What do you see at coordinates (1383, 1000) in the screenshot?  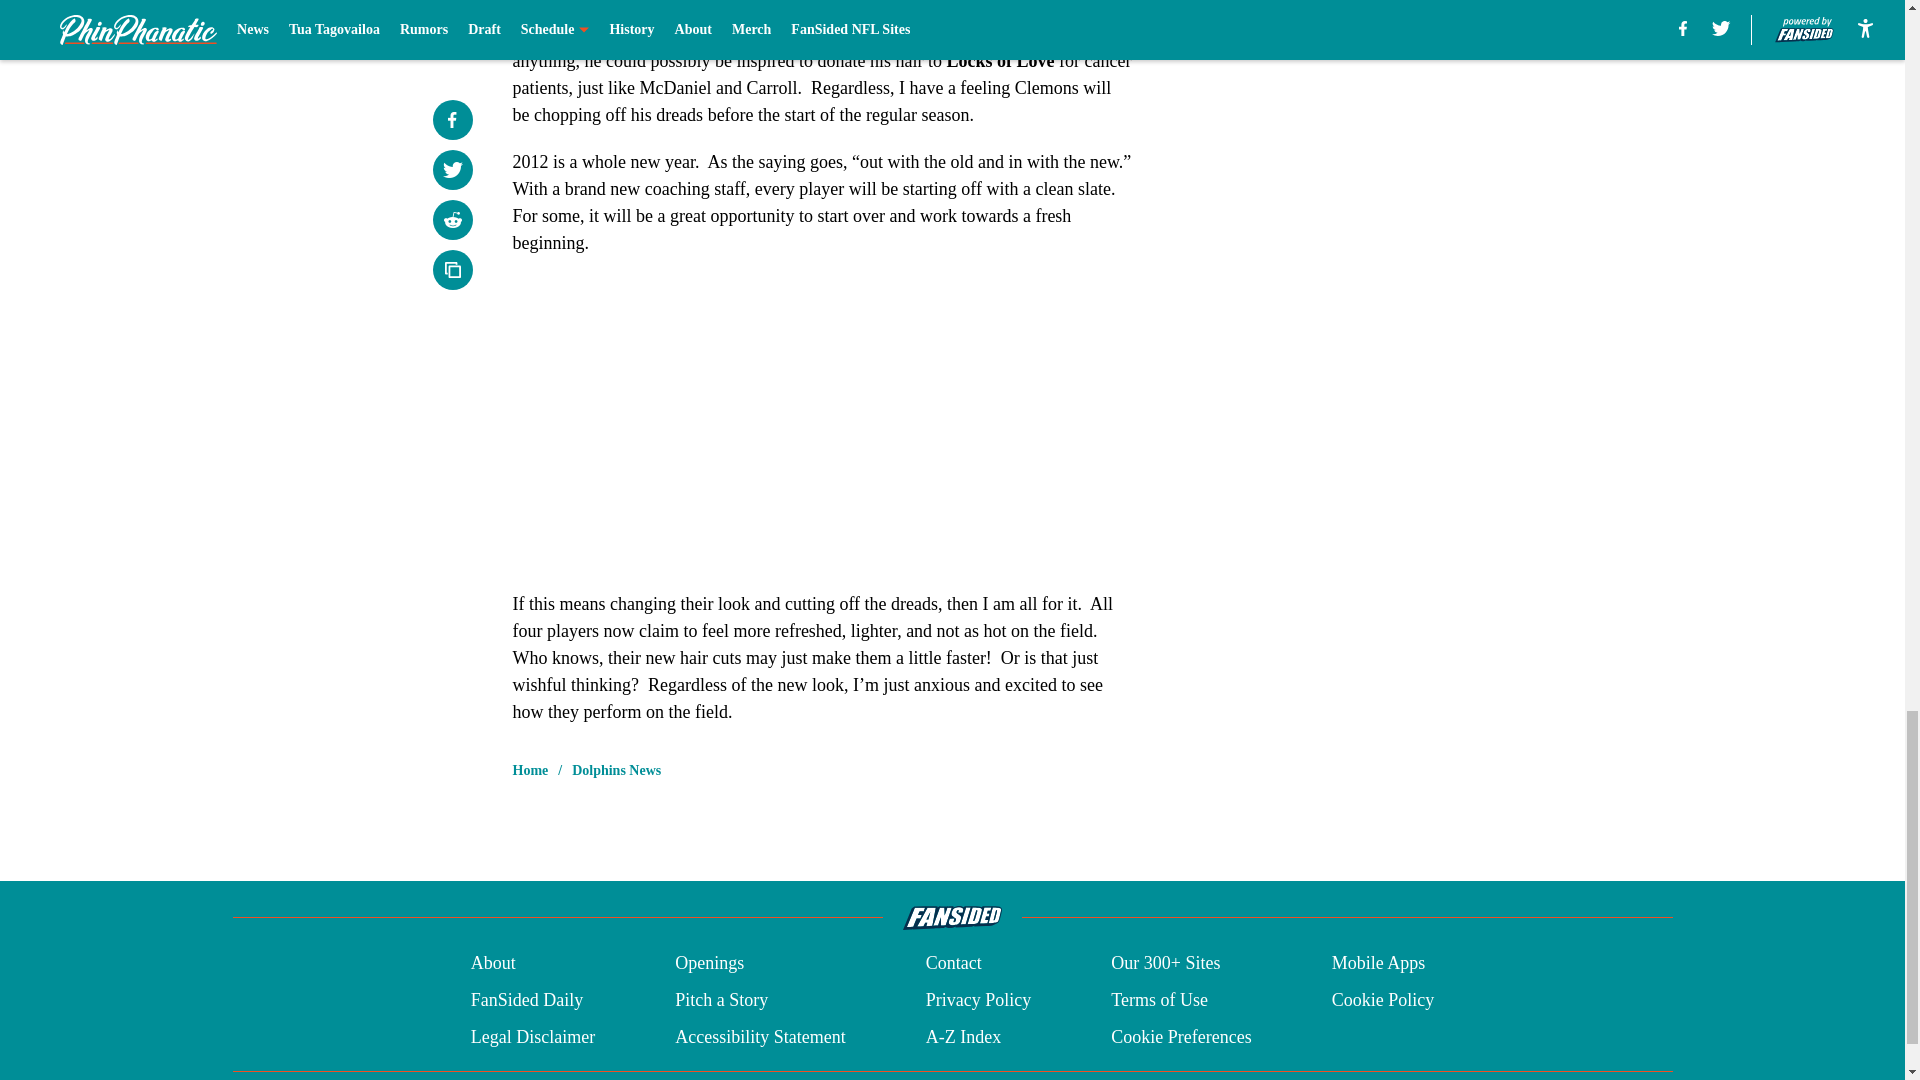 I see `Cookie Policy` at bounding box center [1383, 1000].